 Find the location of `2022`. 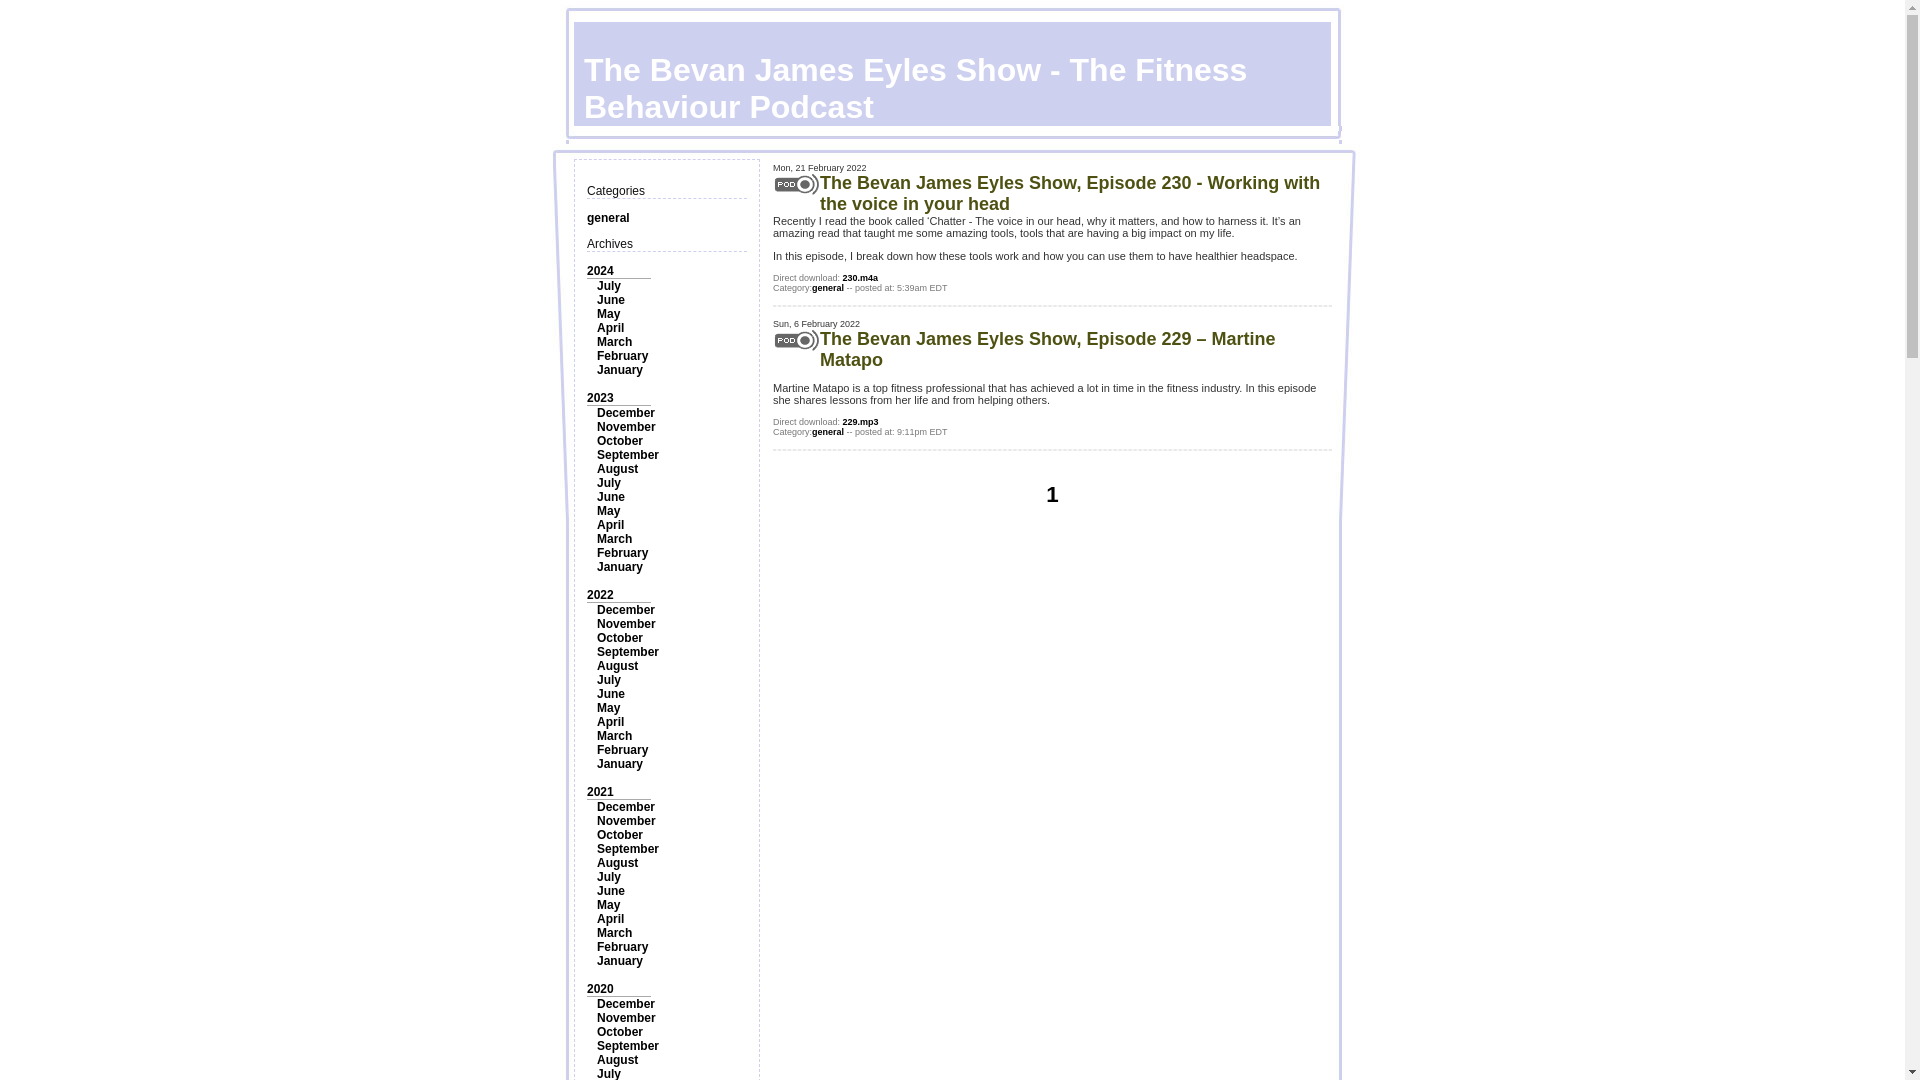

2022 is located at coordinates (600, 594).